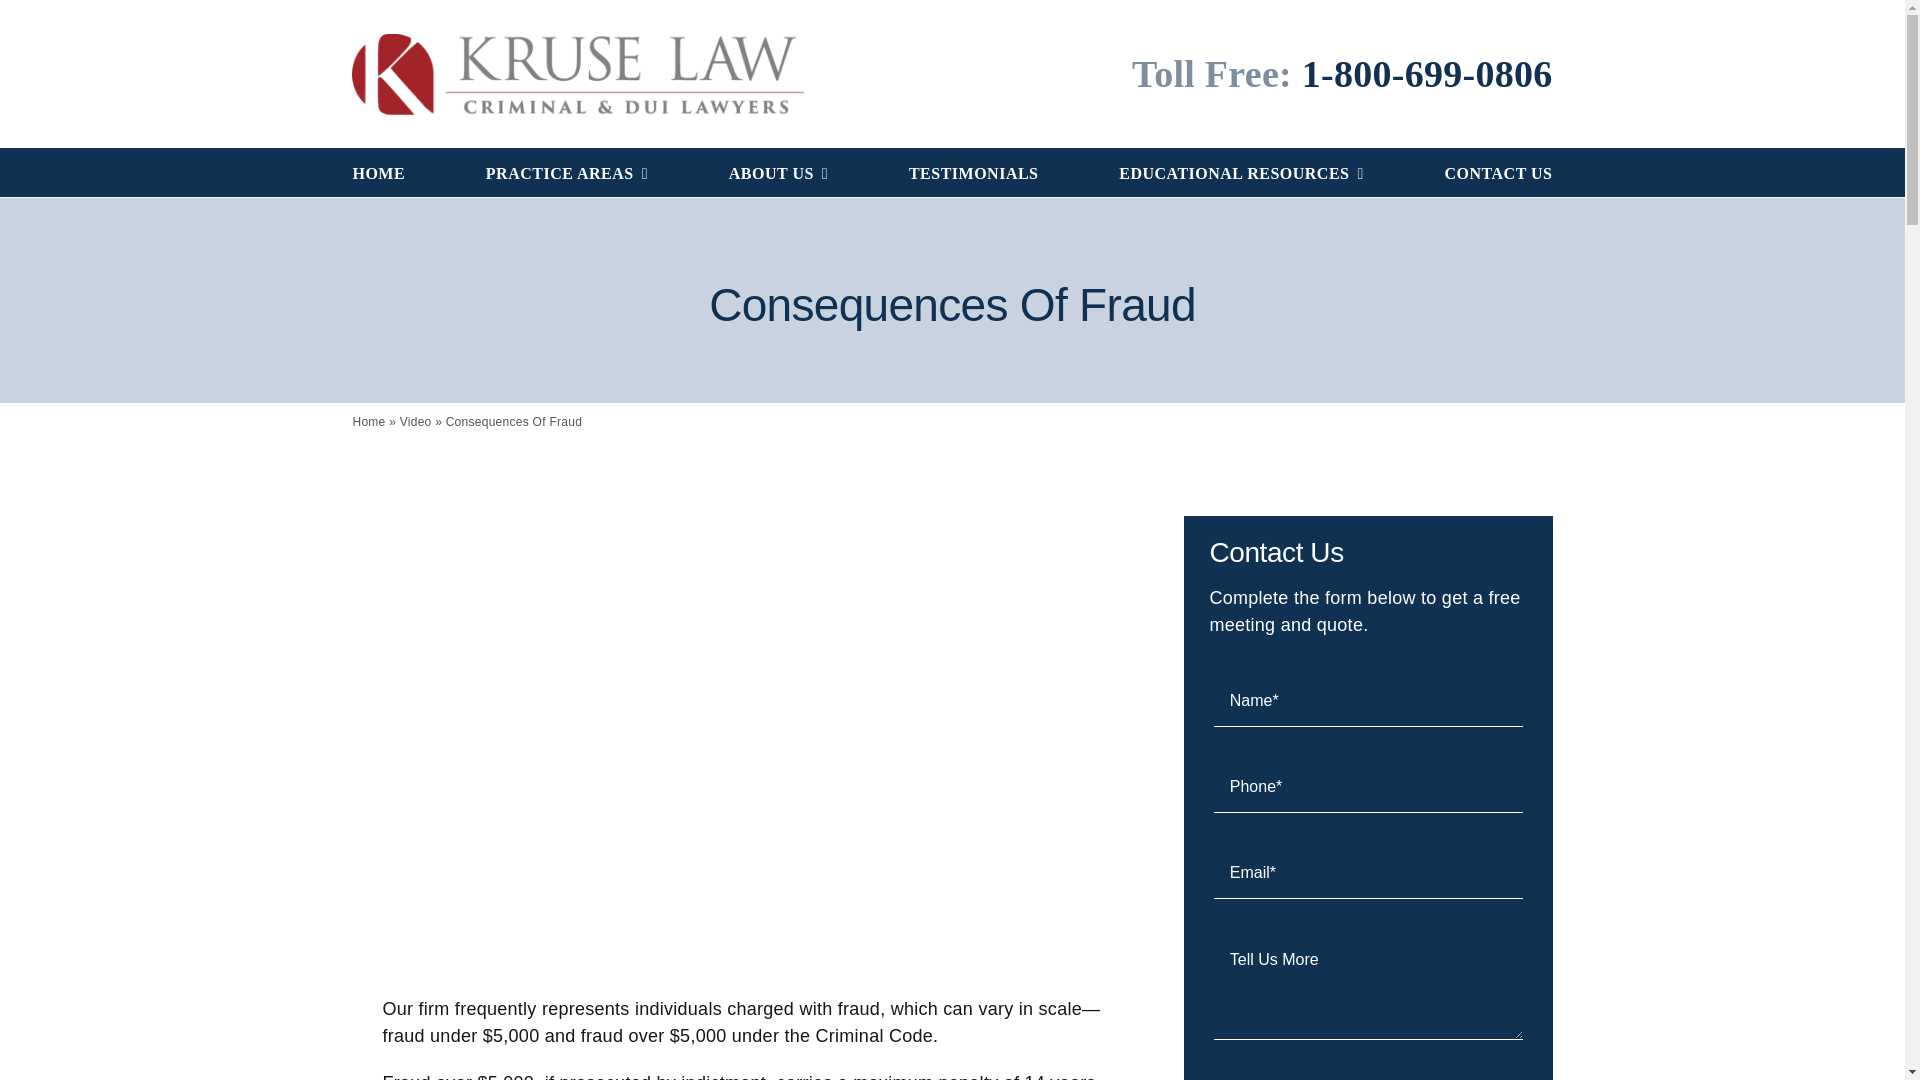 Image resolution: width=1920 pixels, height=1080 pixels. I want to click on 1-800-699-0806, so click(1427, 74).